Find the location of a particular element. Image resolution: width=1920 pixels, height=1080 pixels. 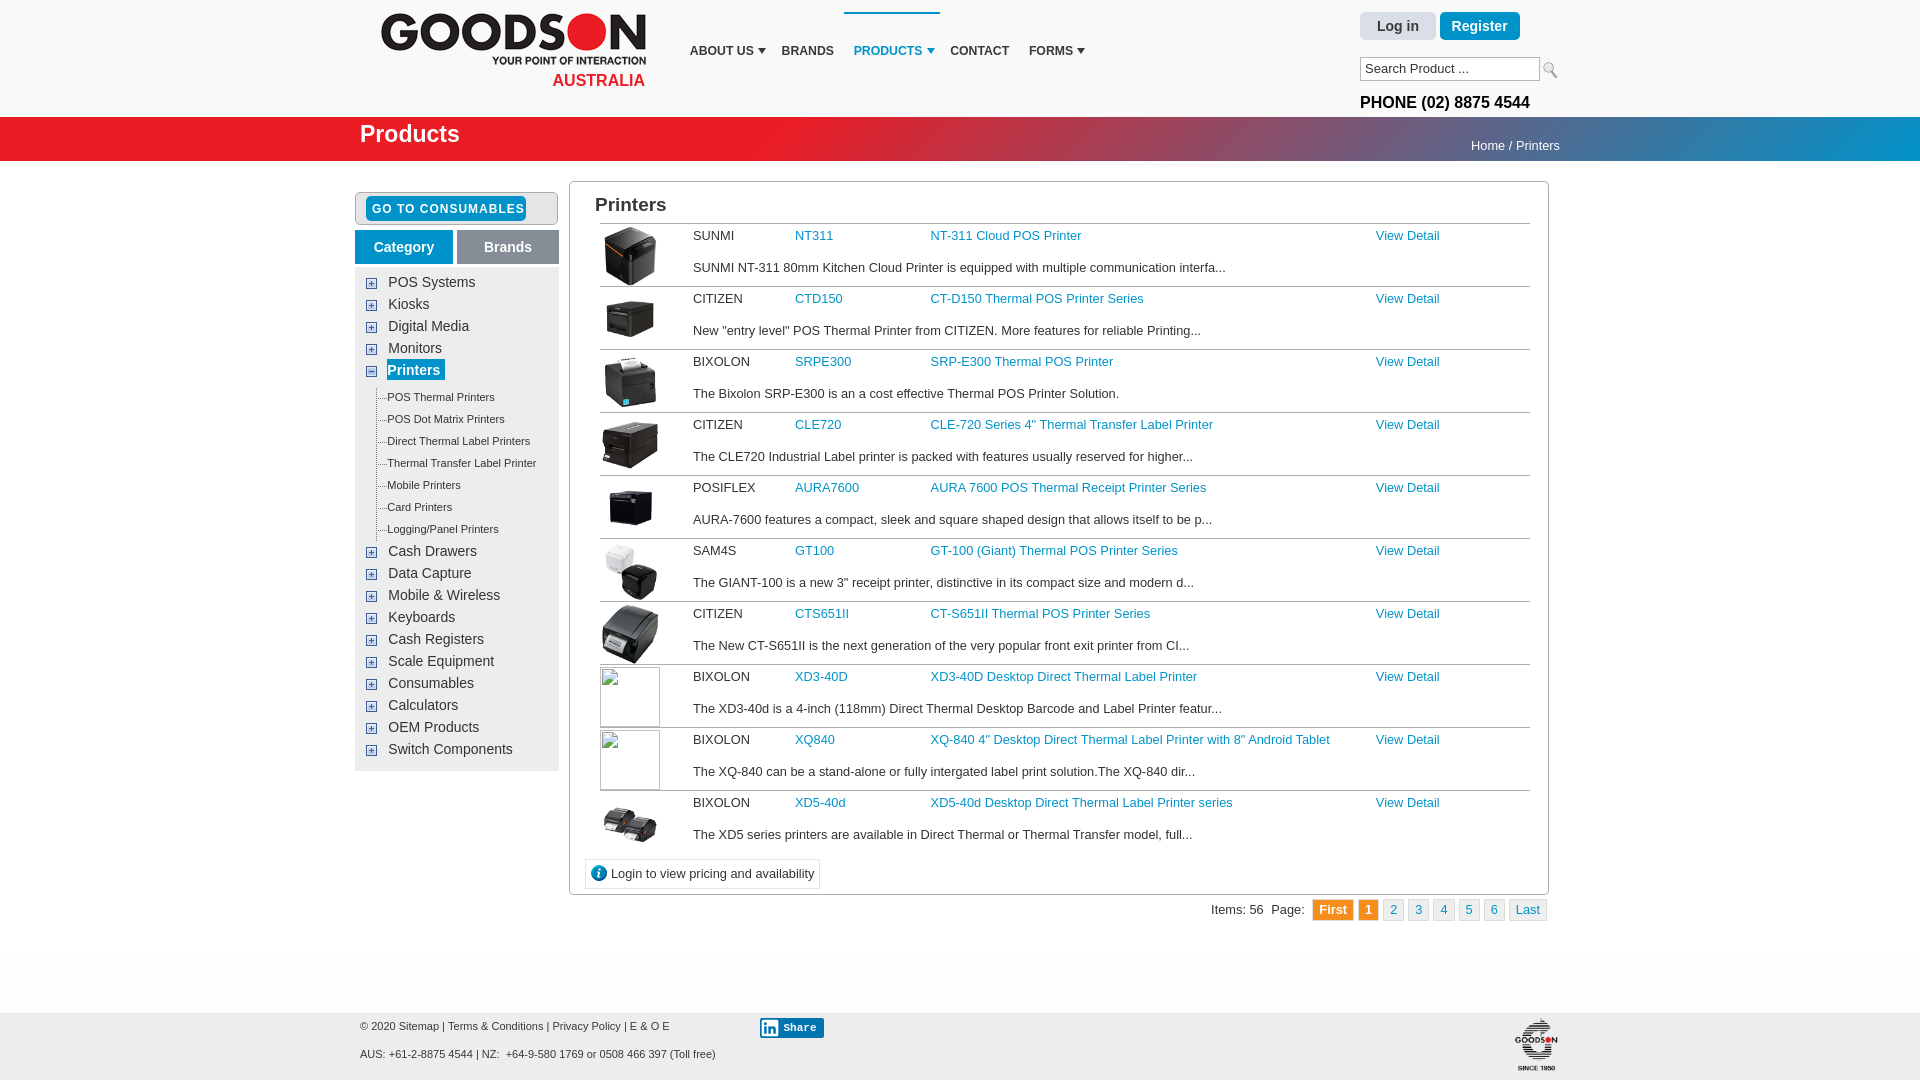

Cash Registers is located at coordinates (437, 640).